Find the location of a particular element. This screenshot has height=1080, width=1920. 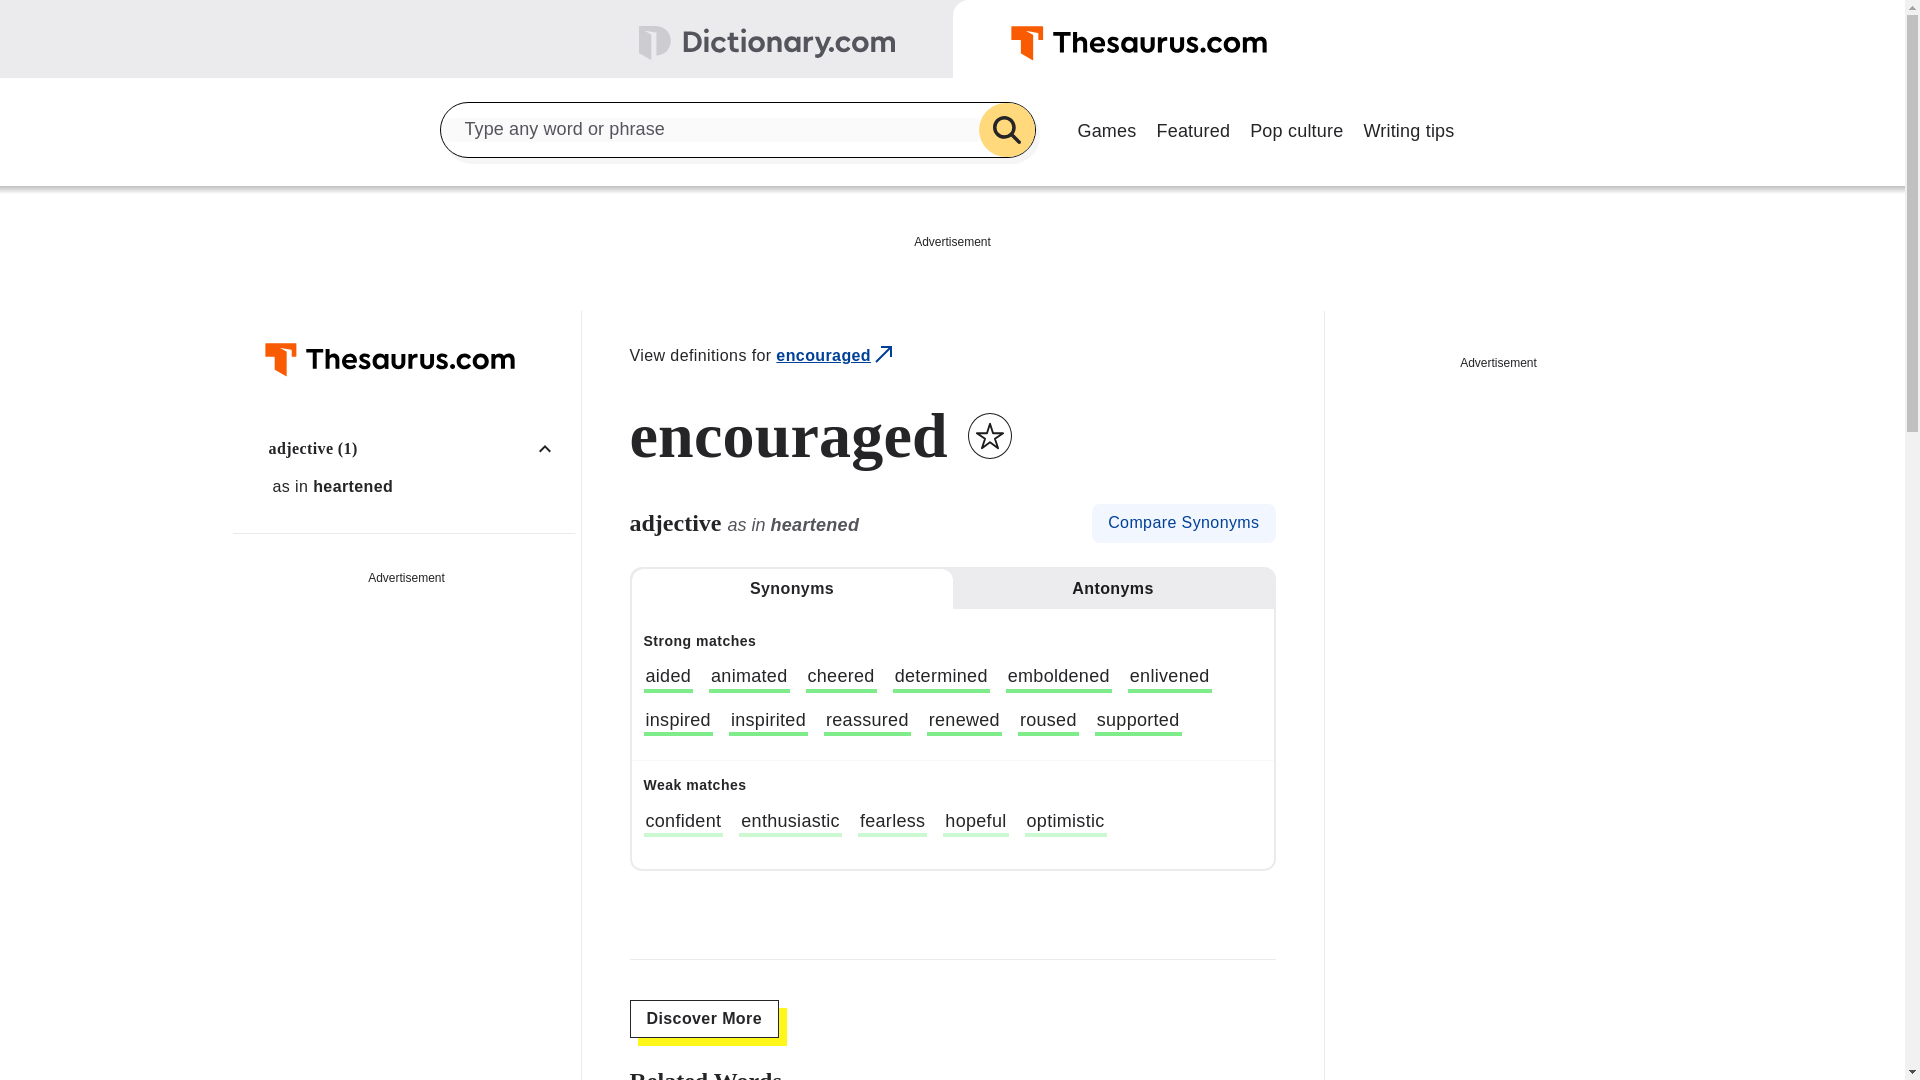

as in heartened is located at coordinates (417, 486).